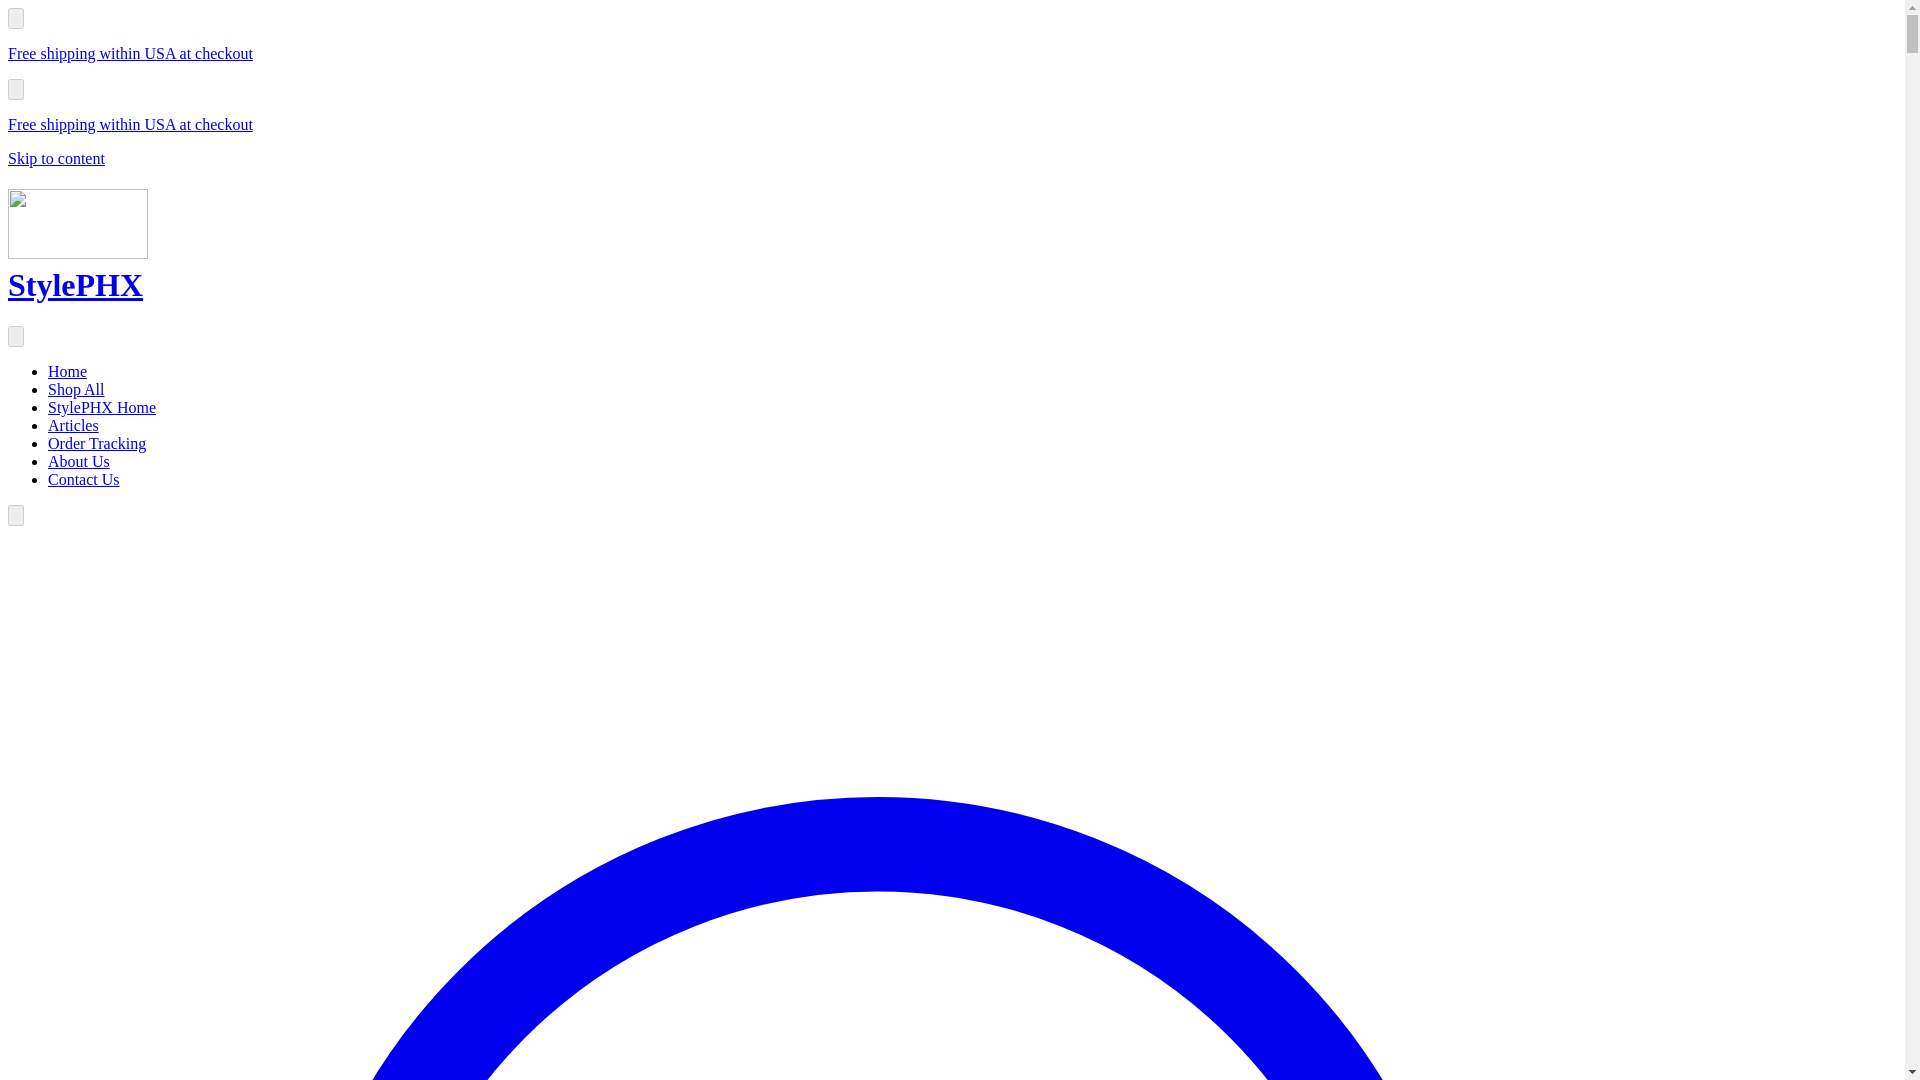 This screenshot has width=1920, height=1080. Describe the element at coordinates (78, 460) in the screenshot. I see `About Us` at that location.